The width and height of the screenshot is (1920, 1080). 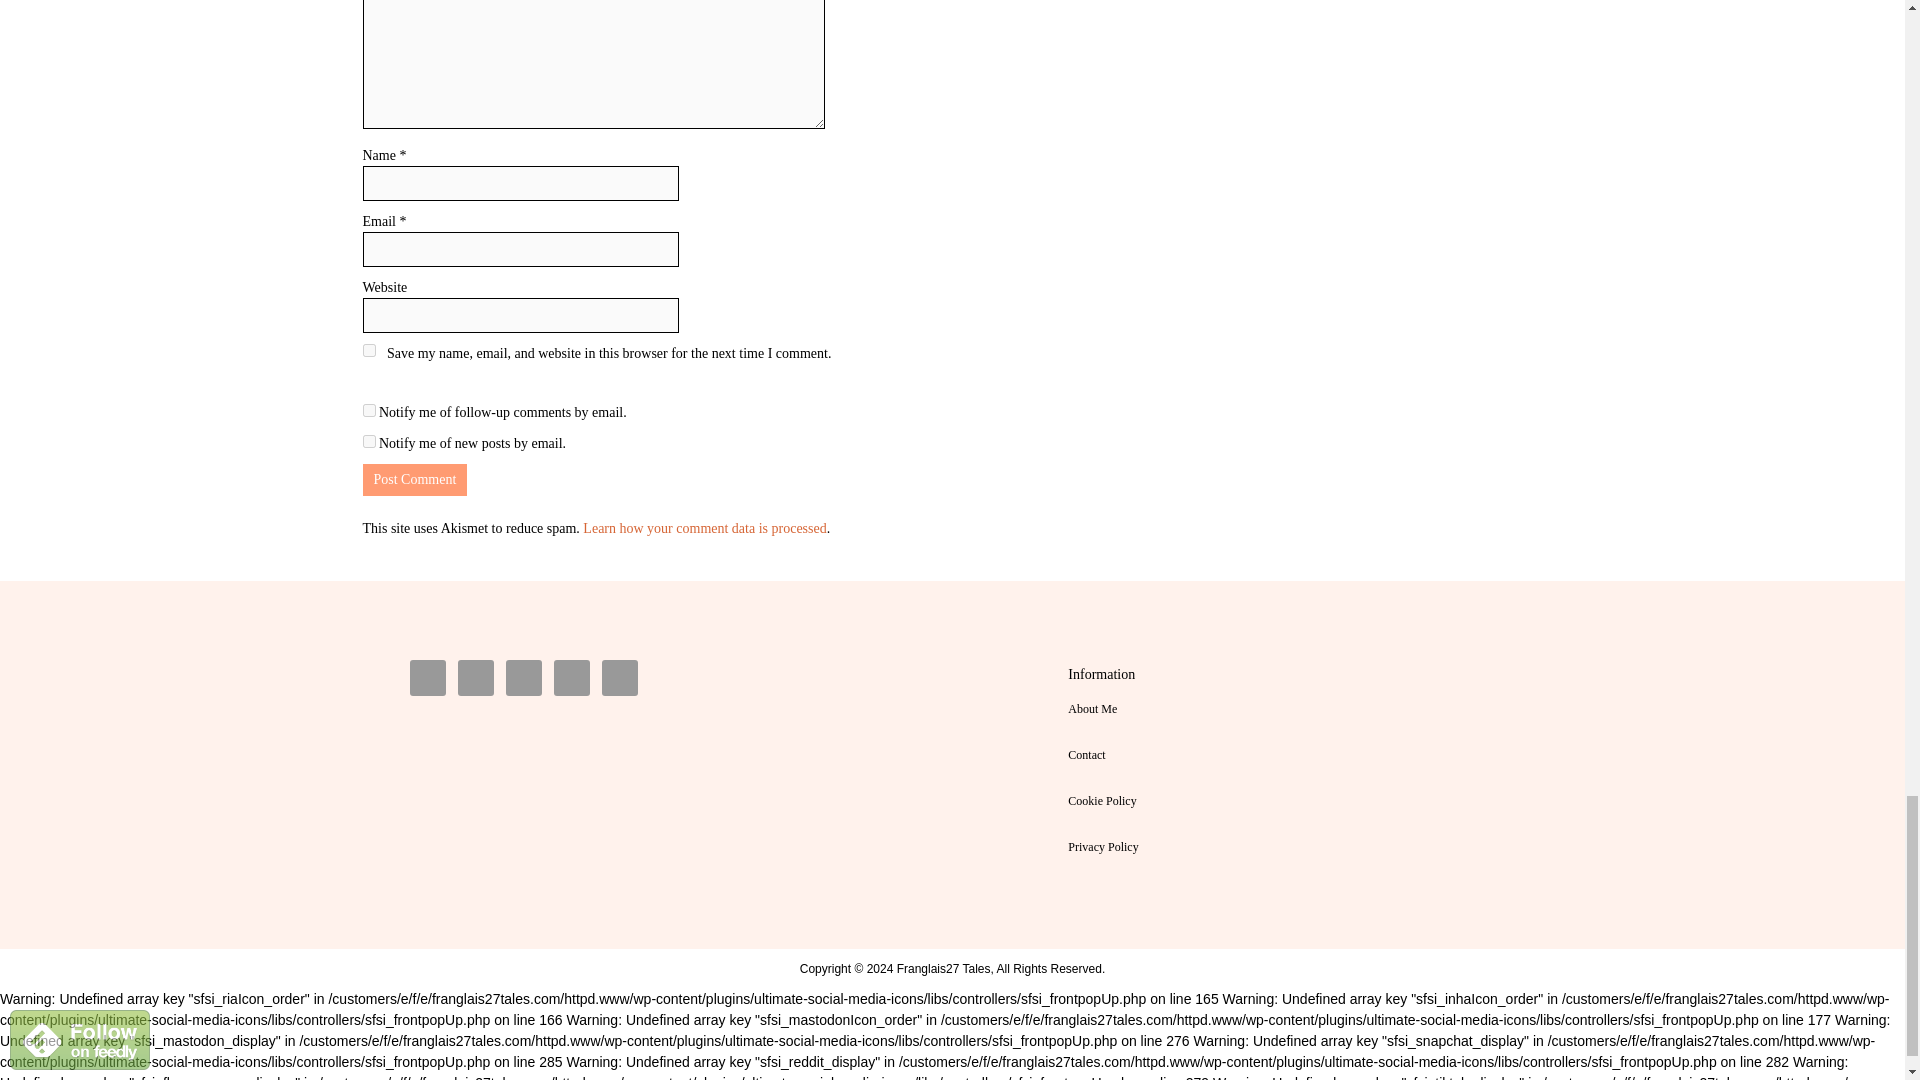 What do you see at coordinates (414, 480) in the screenshot?
I see `Post Comment` at bounding box center [414, 480].